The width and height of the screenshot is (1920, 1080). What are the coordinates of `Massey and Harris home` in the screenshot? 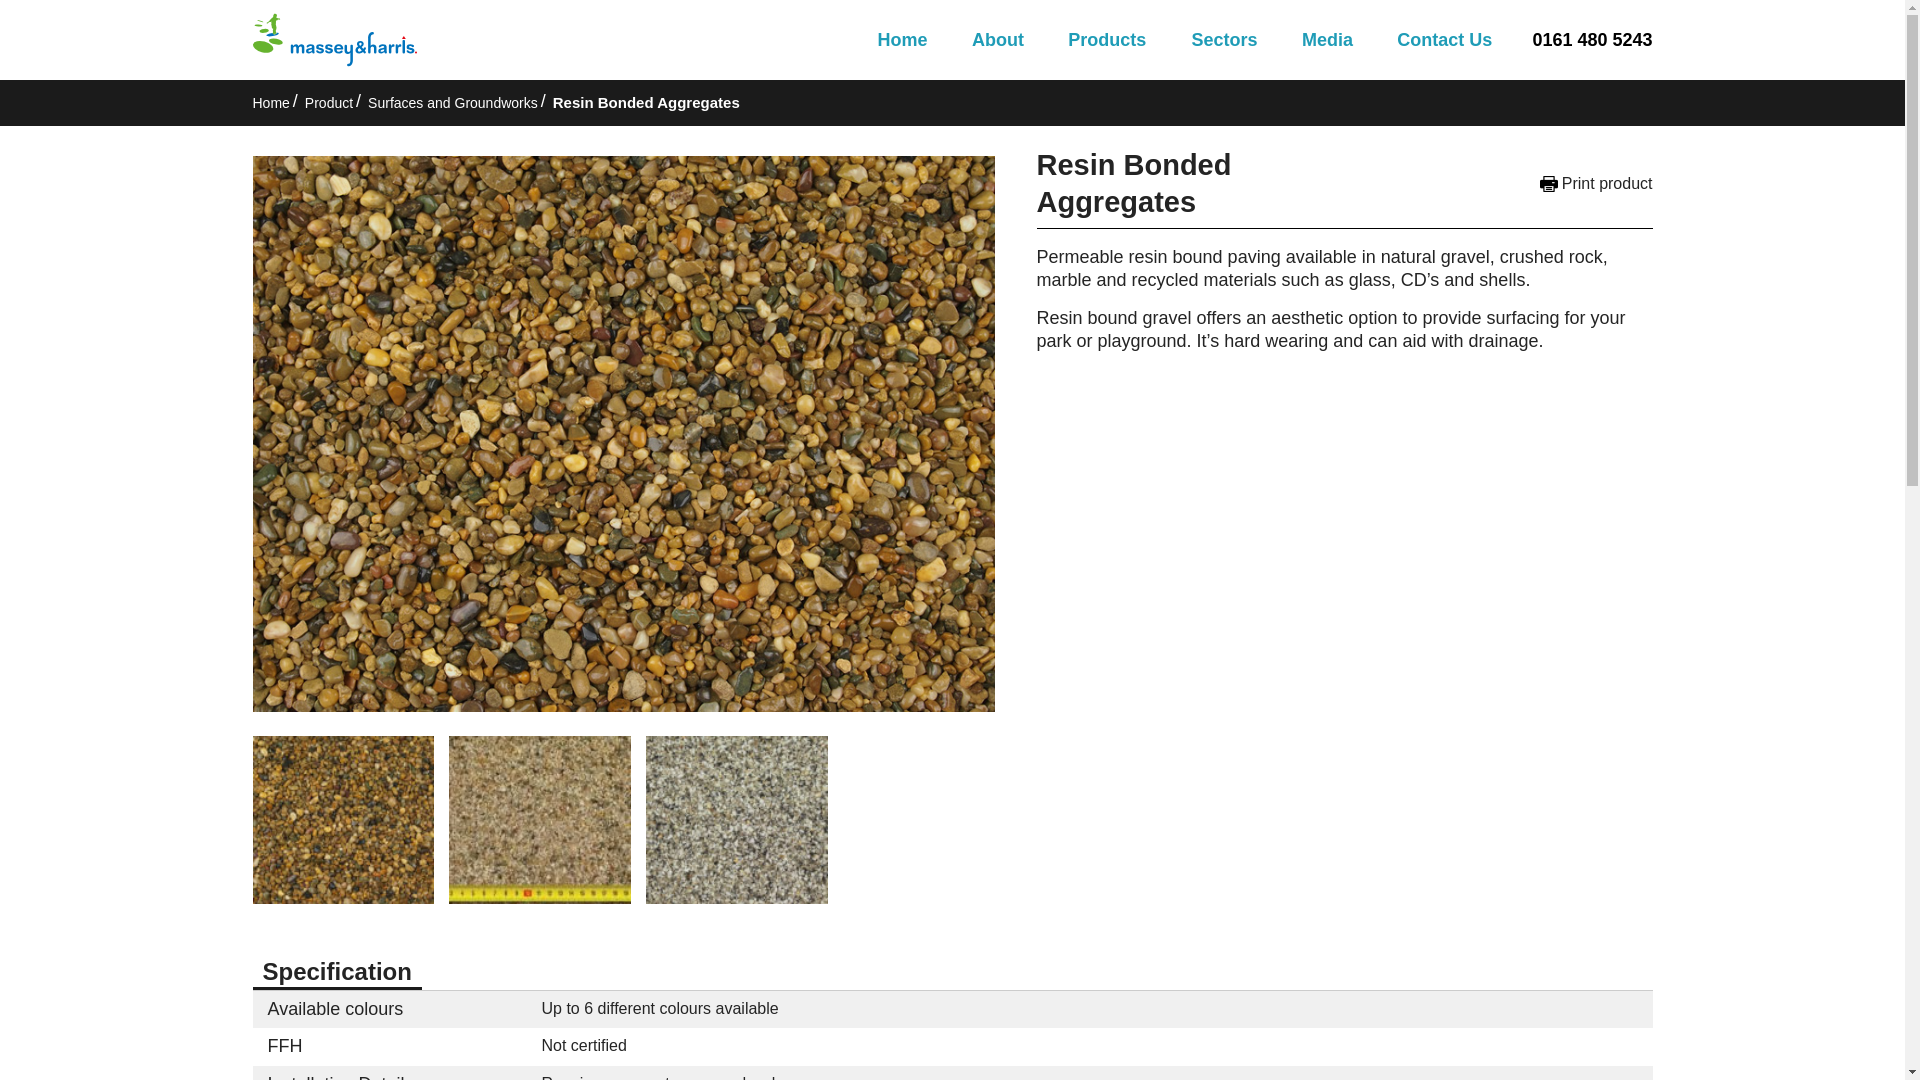 It's located at (334, 40).